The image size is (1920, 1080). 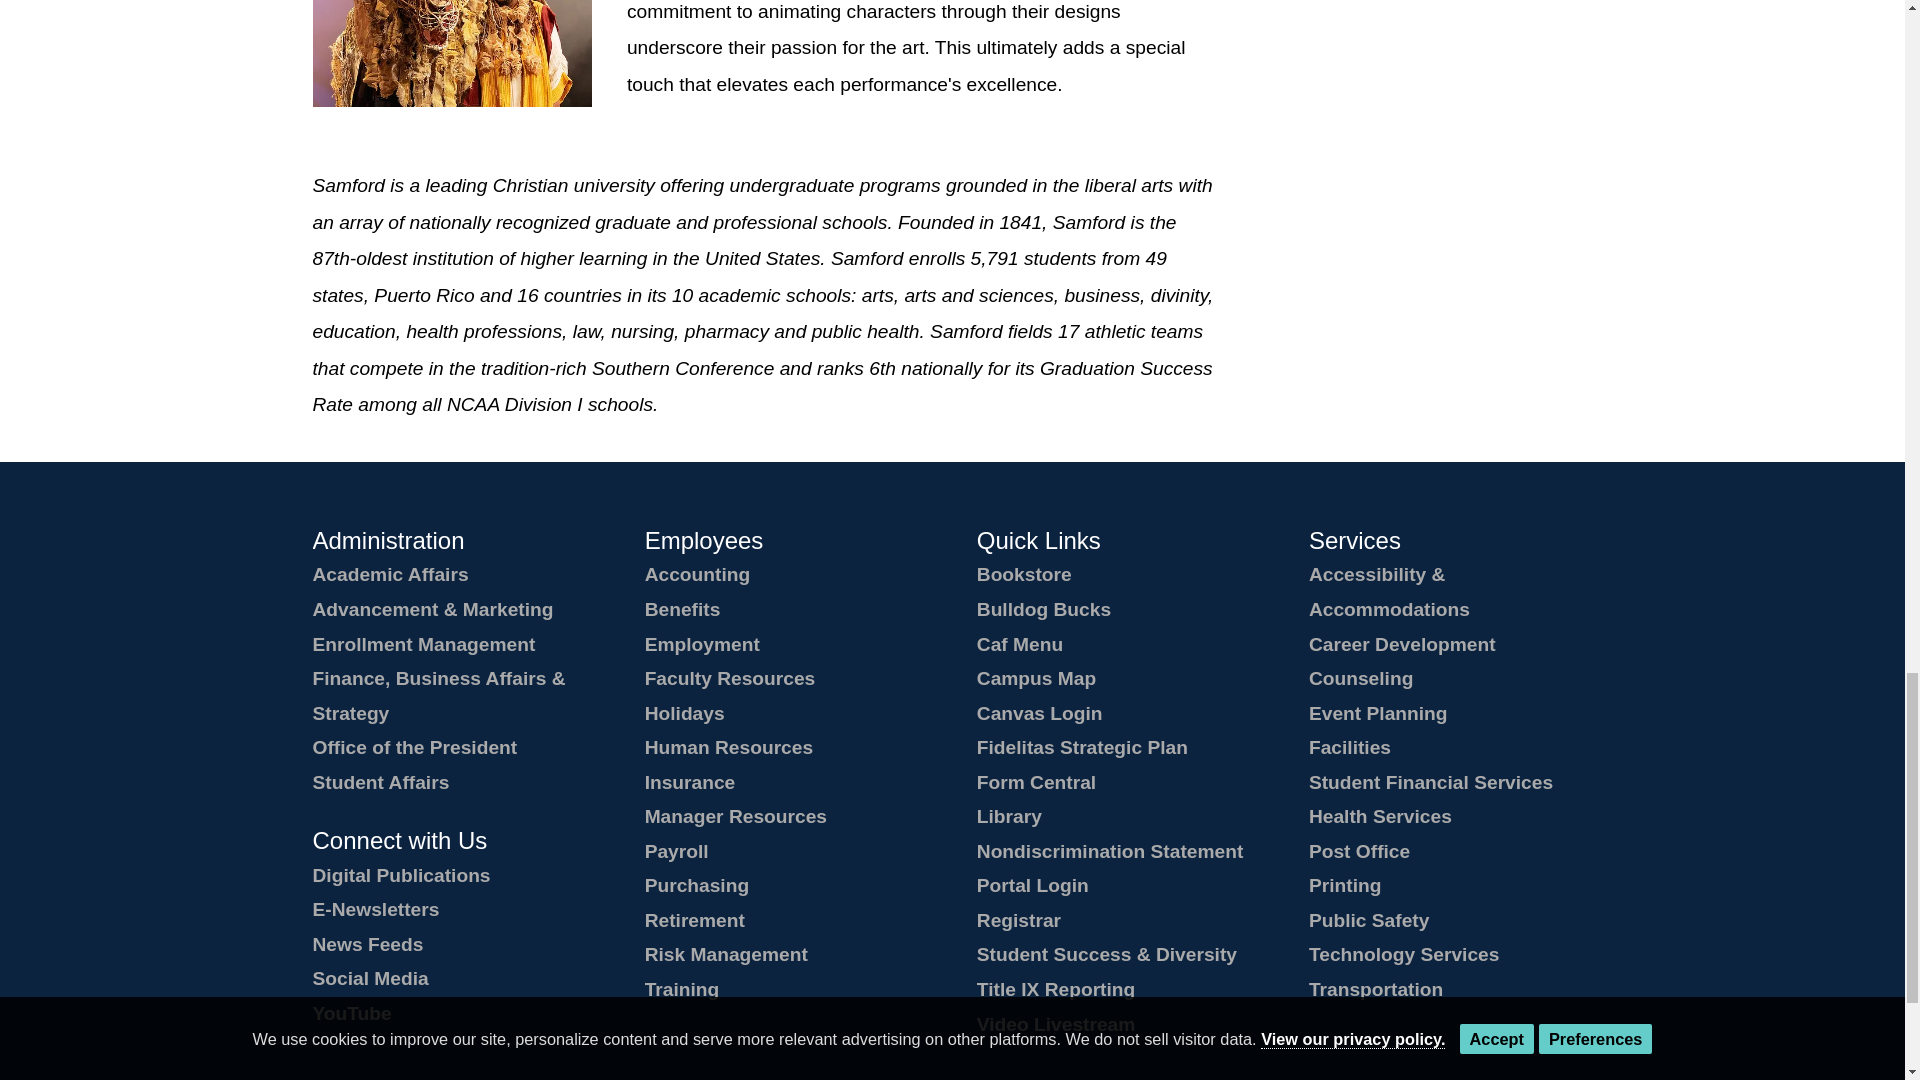 I want to click on Subscribe to Samford news feeds., so click(x=366, y=944).